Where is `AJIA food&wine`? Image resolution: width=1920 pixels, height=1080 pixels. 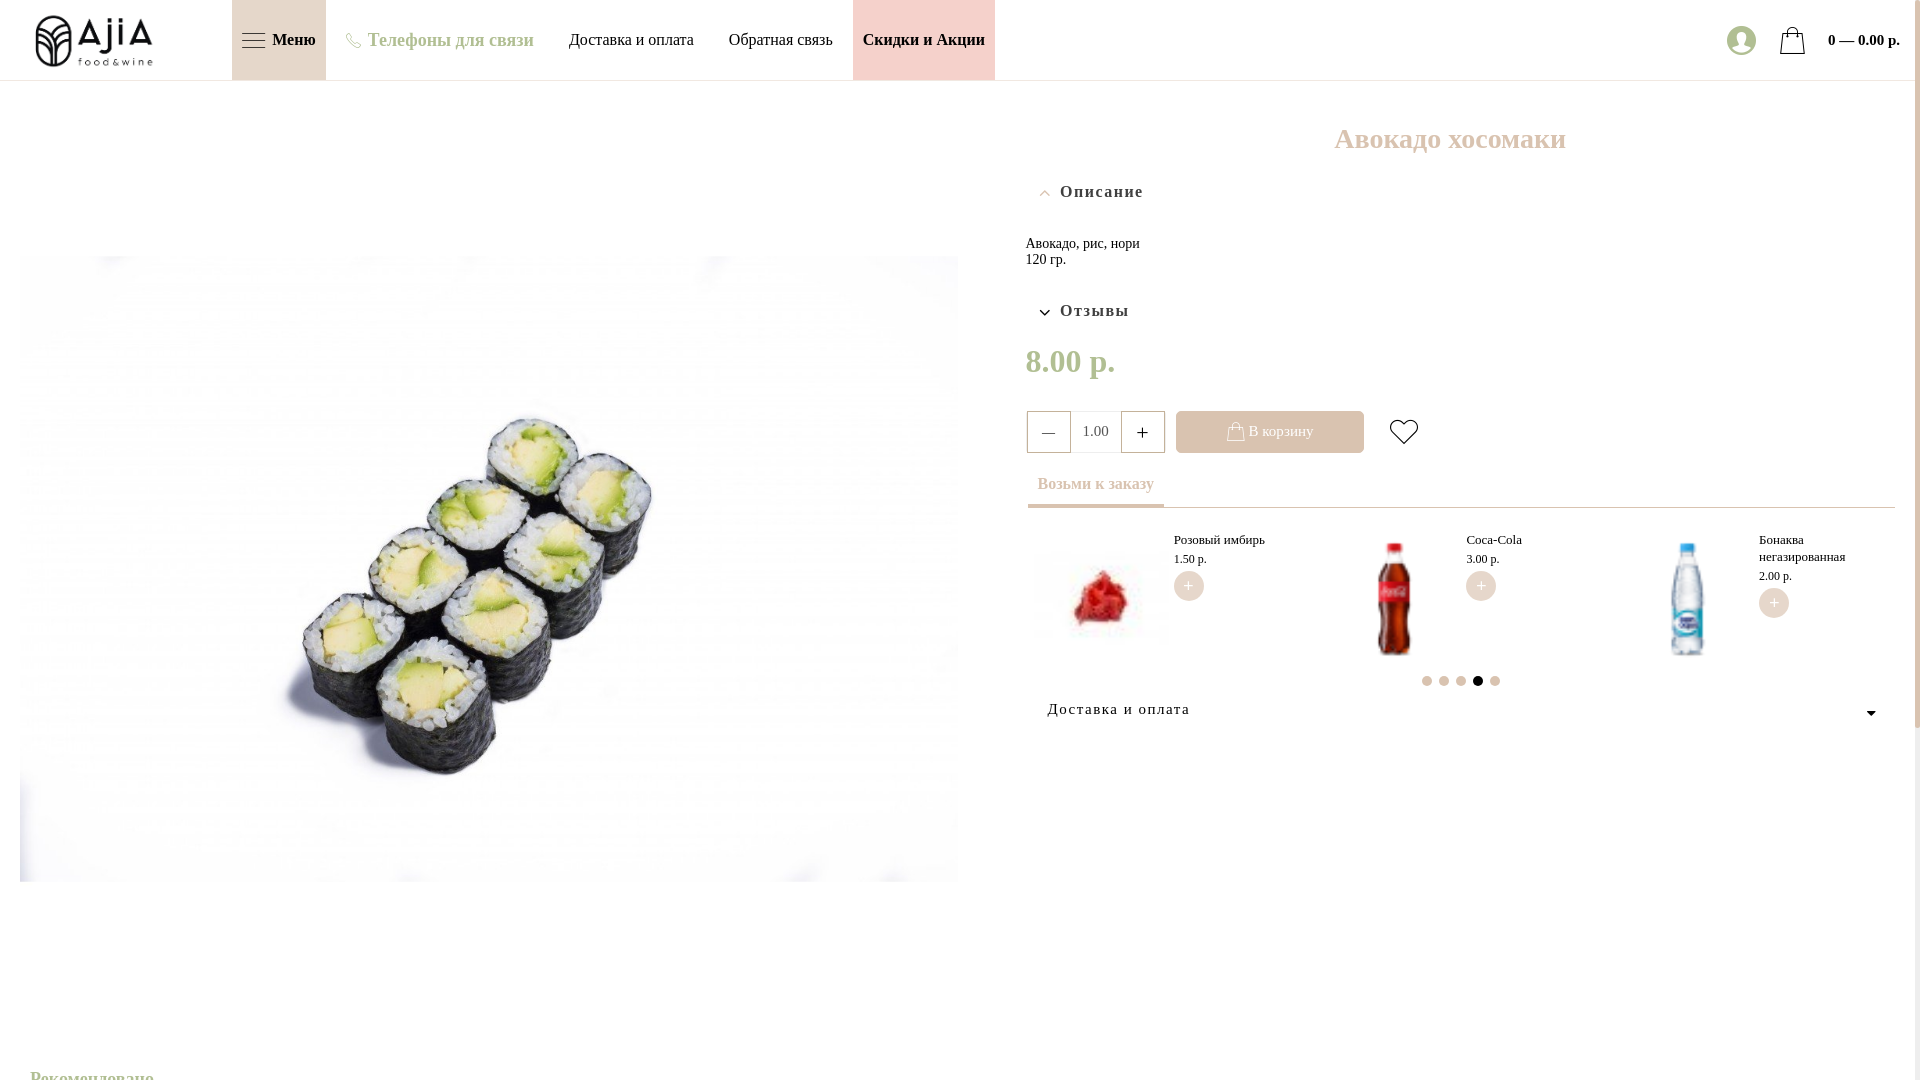
AJIA food&wine is located at coordinates (100, 40).